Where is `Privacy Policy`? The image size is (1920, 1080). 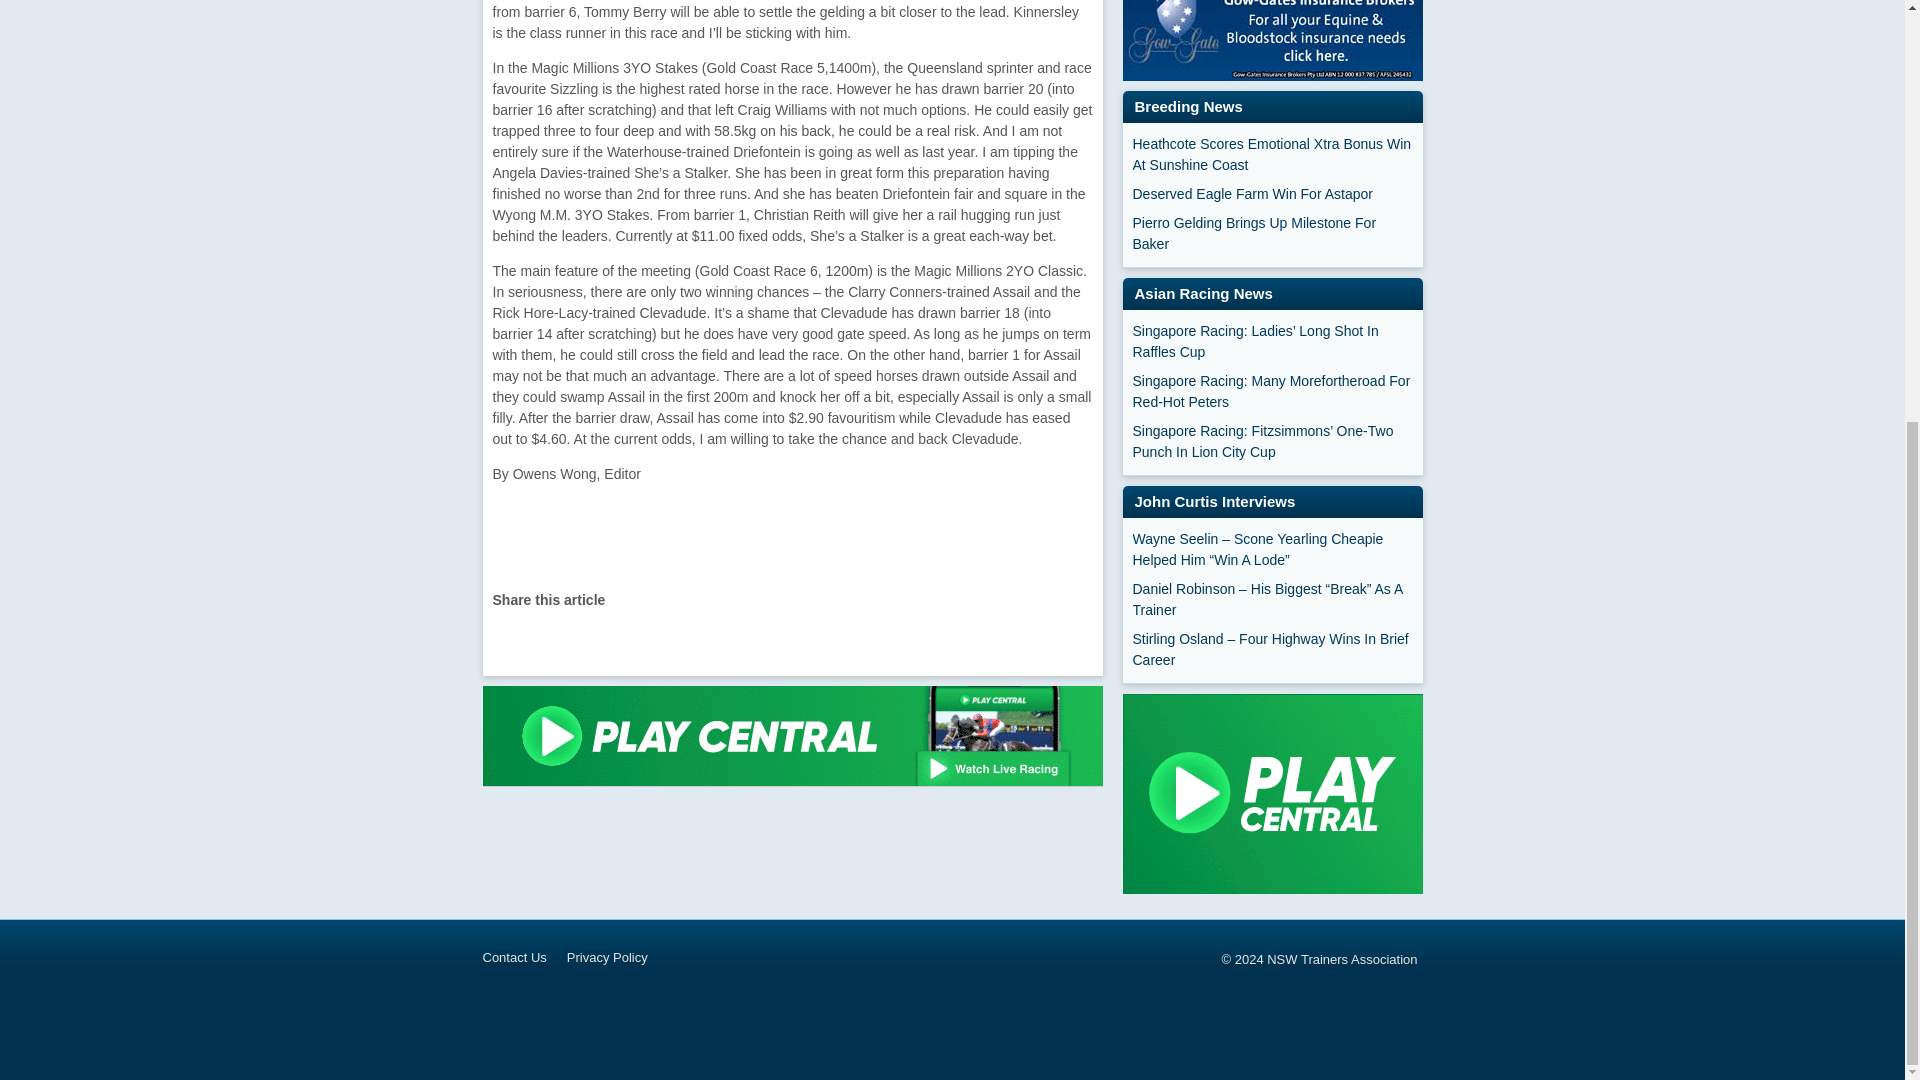
Privacy Policy is located at coordinates (617, 958).